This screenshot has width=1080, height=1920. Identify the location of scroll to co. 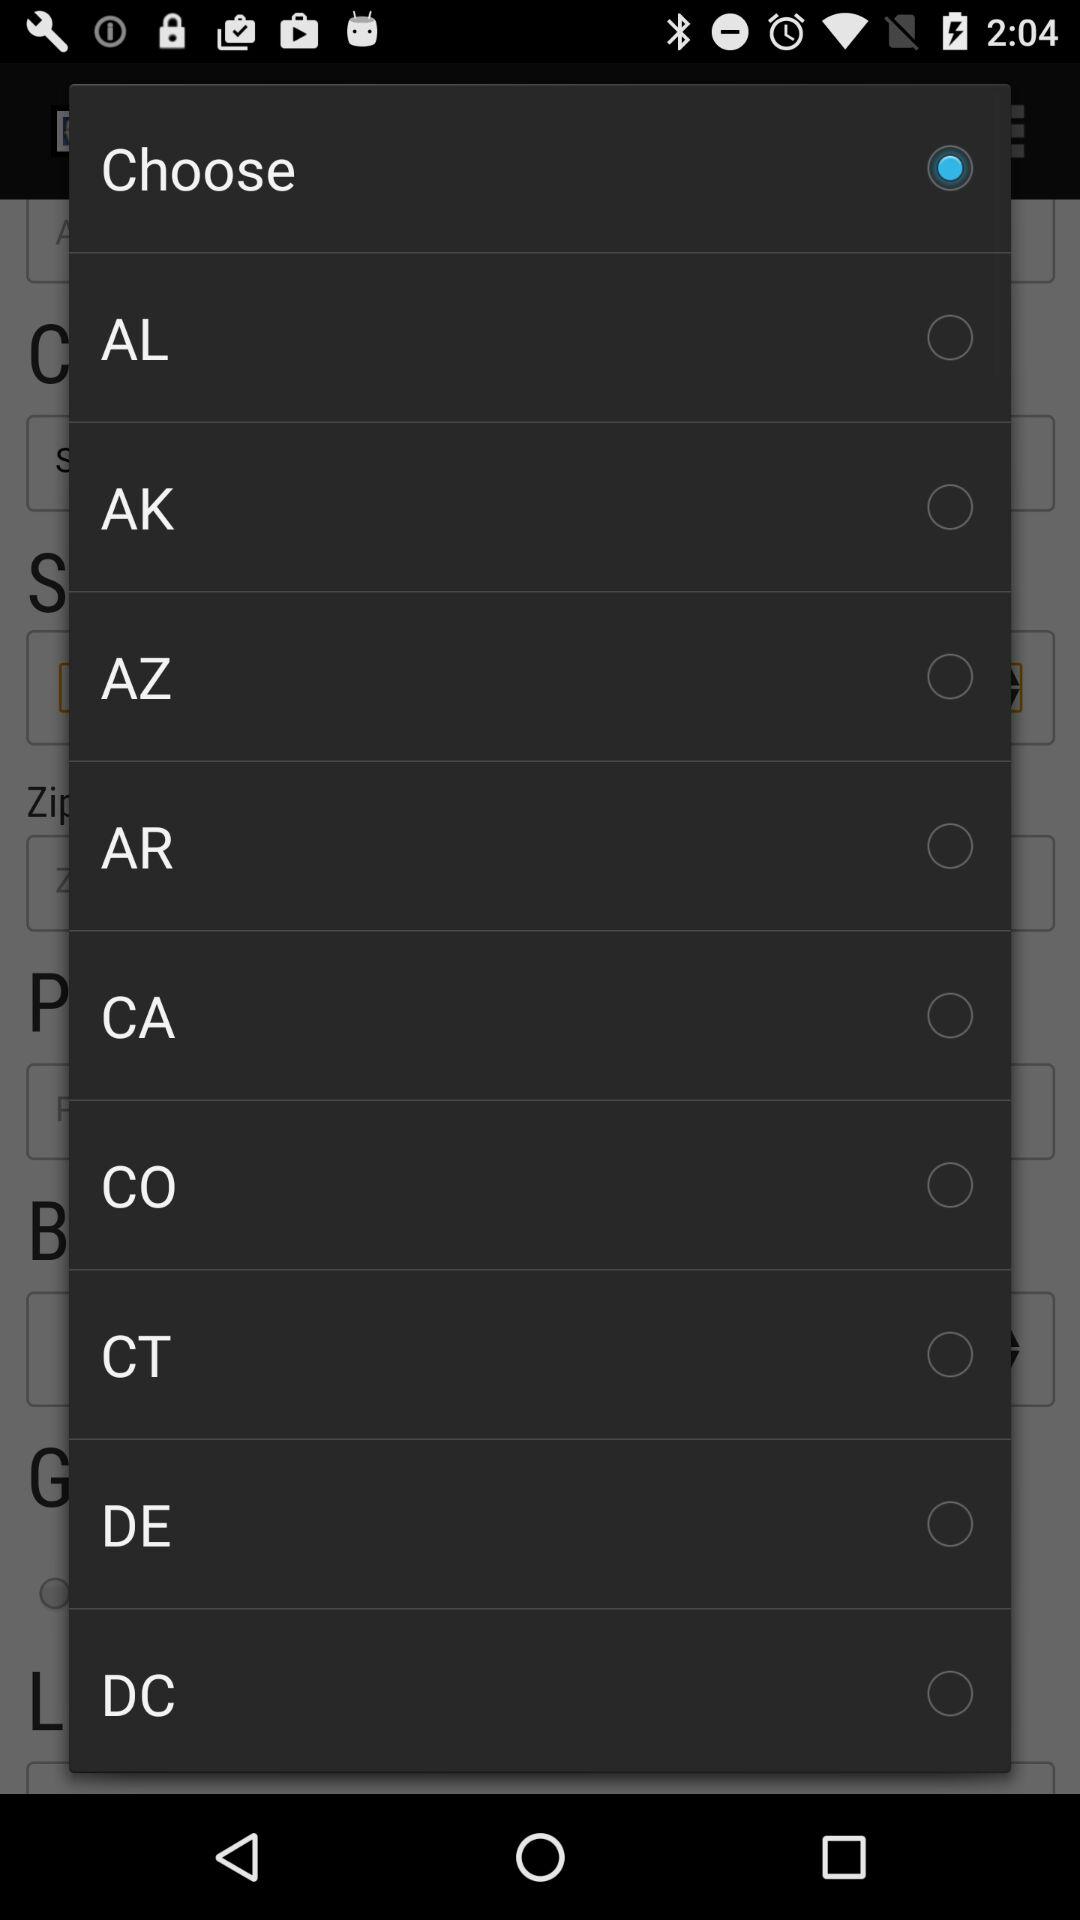
(540, 1184).